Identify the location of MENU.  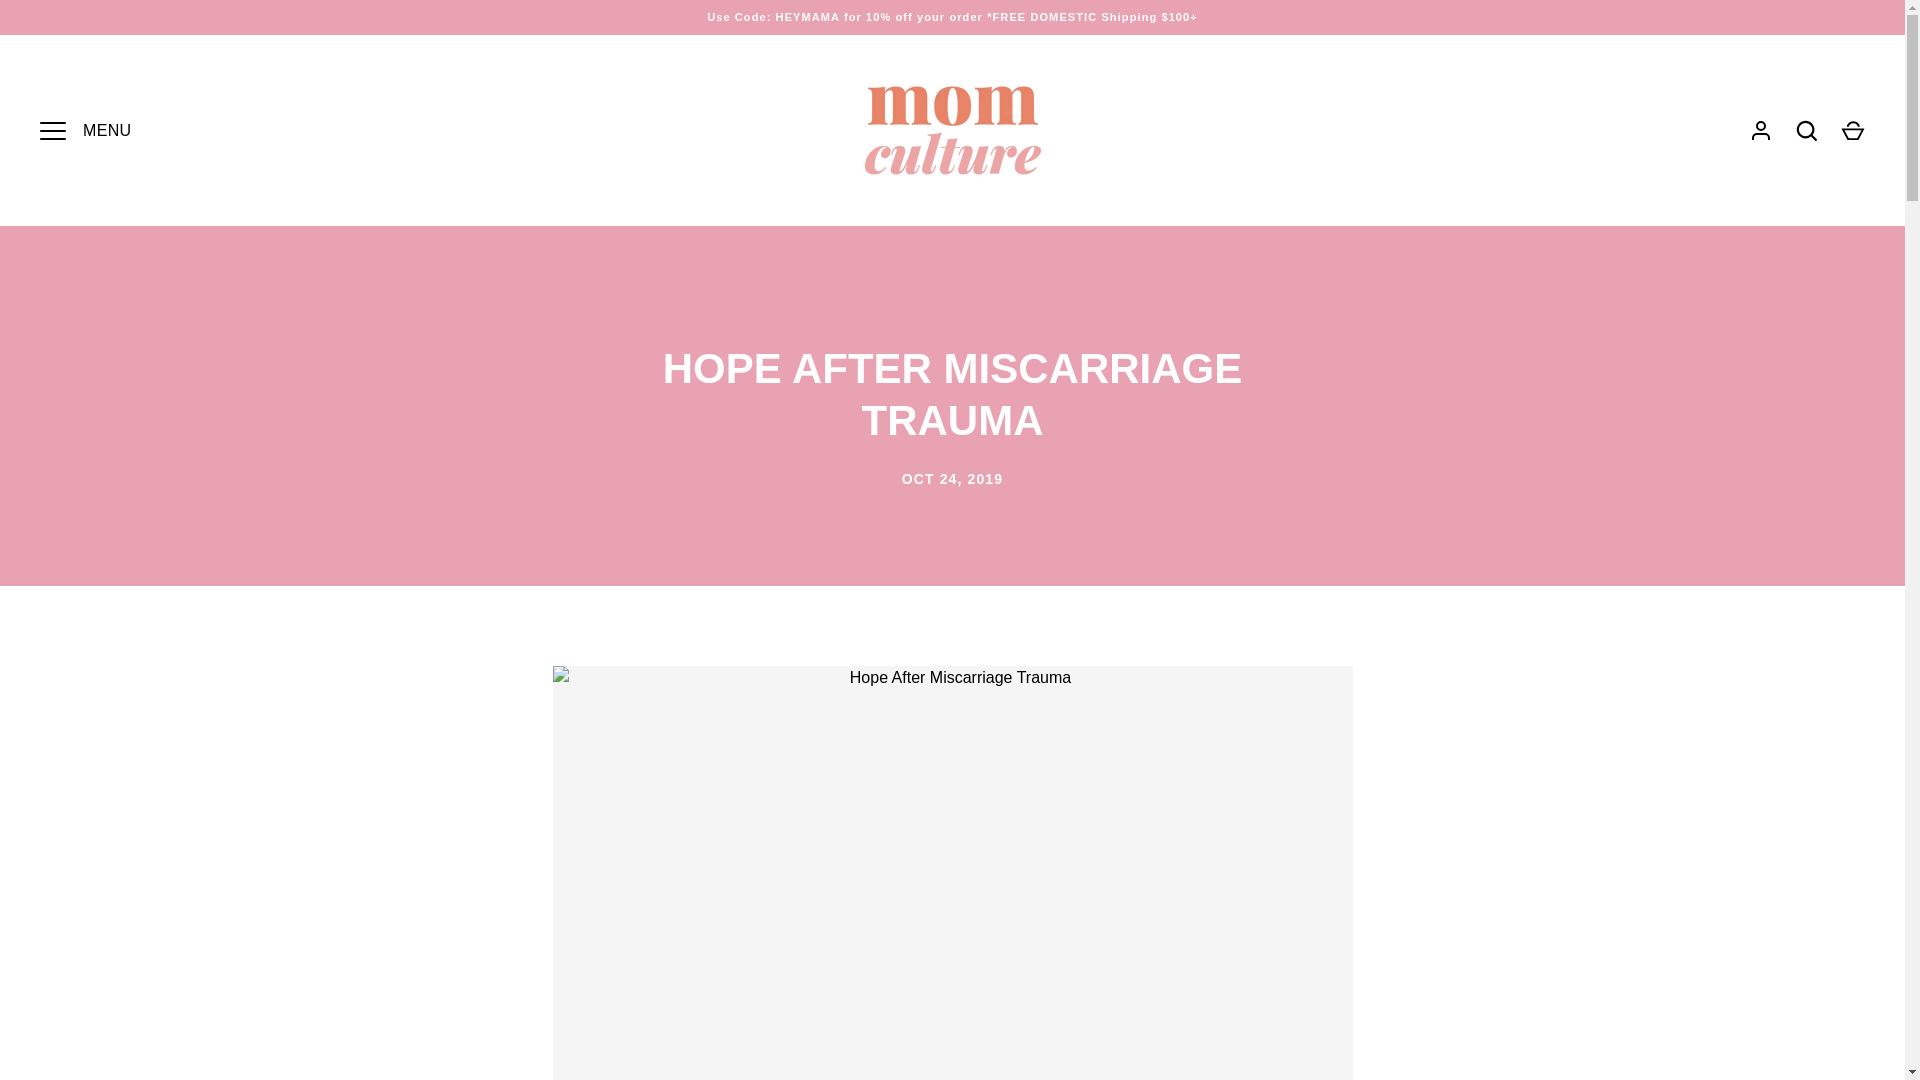
(52, 131).